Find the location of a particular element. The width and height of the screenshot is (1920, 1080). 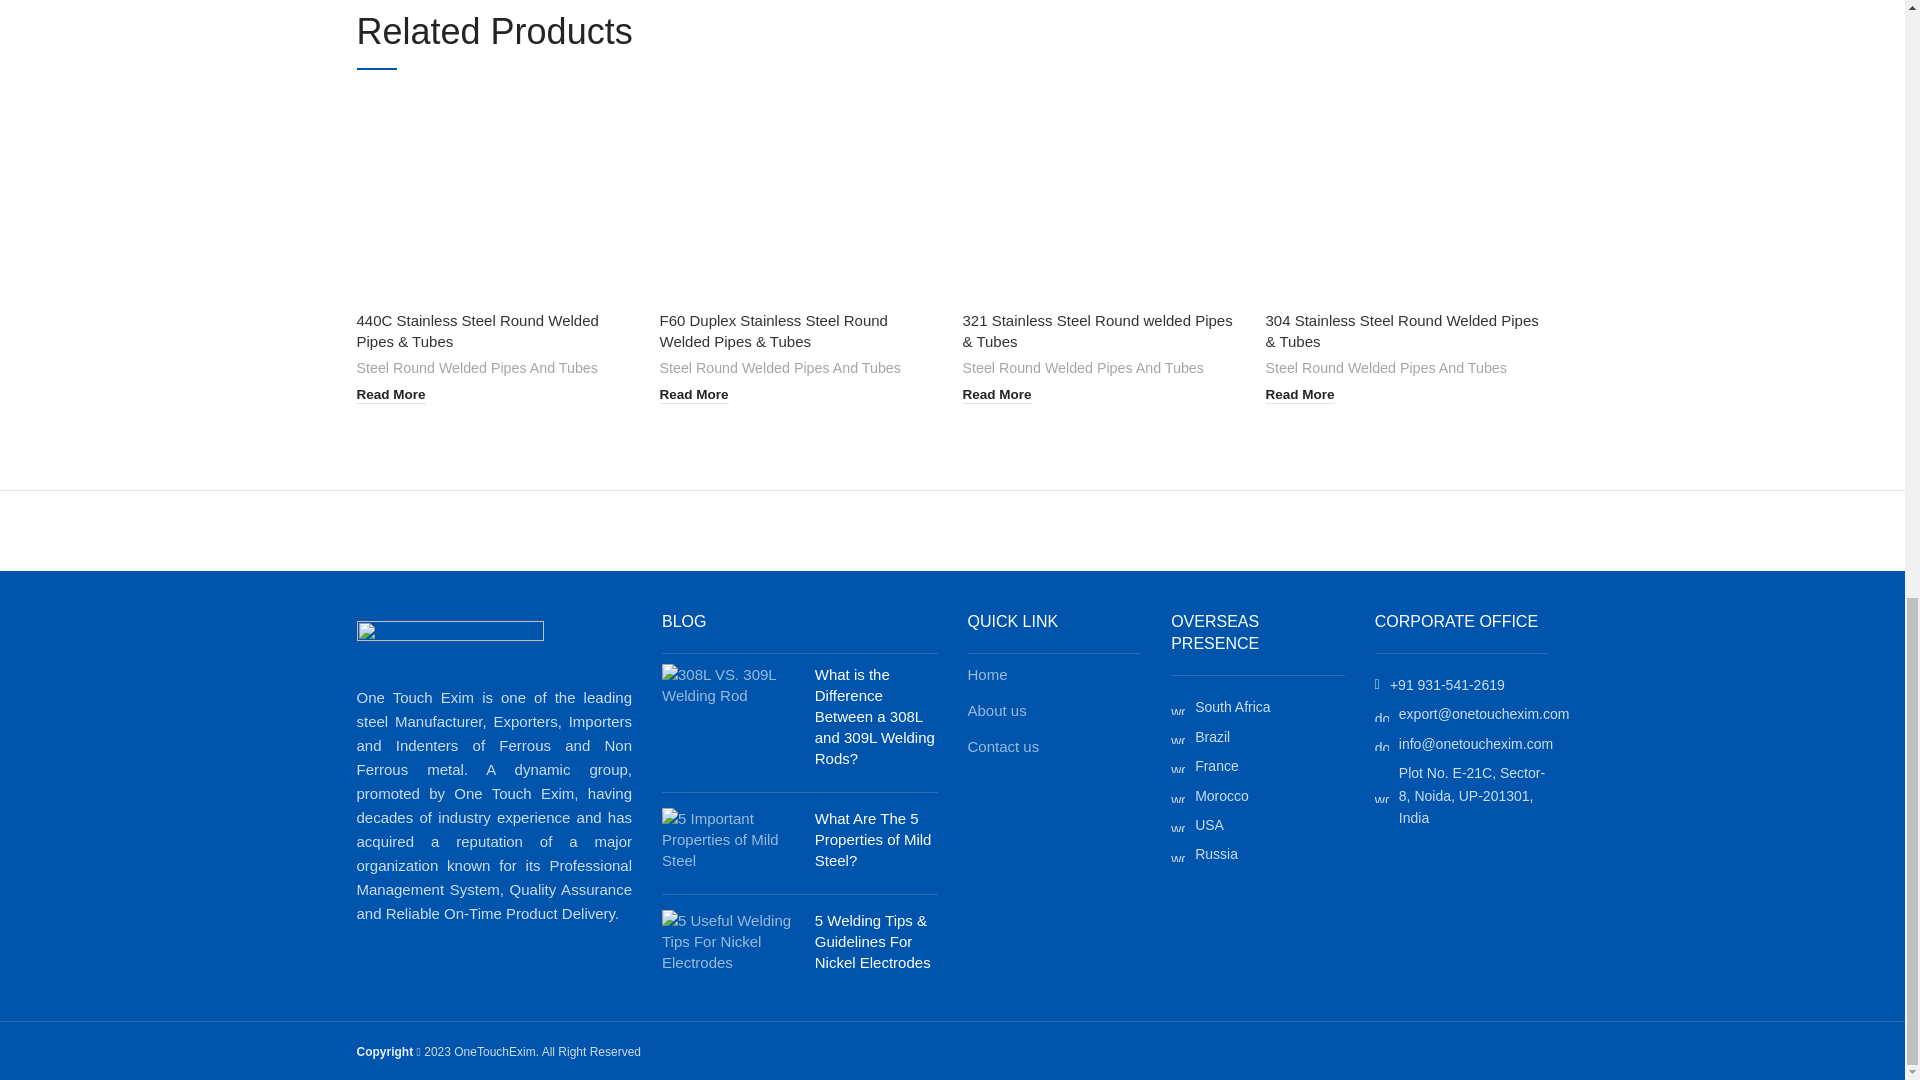

Steel Round Welded Pipes And Tubes is located at coordinates (476, 368).